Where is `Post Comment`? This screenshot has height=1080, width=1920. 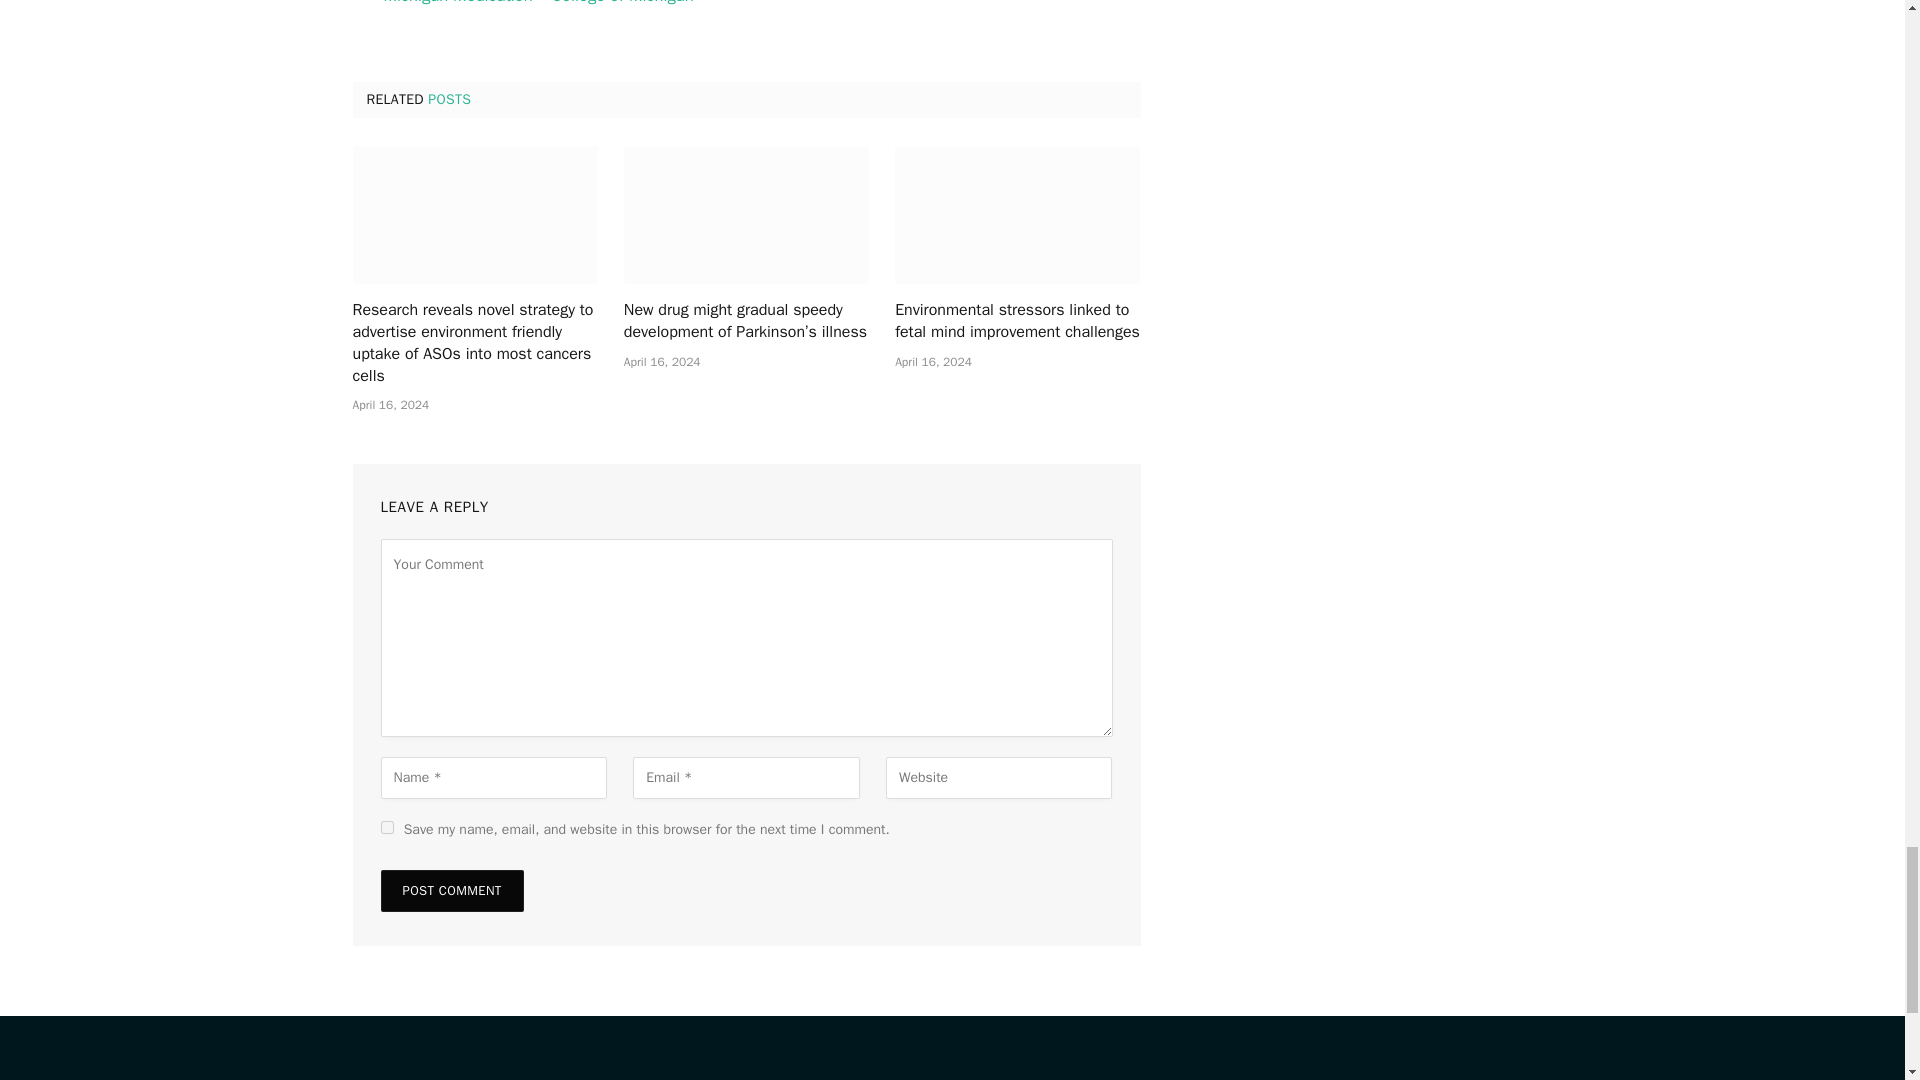
Post Comment is located at coordinates (451, 890).